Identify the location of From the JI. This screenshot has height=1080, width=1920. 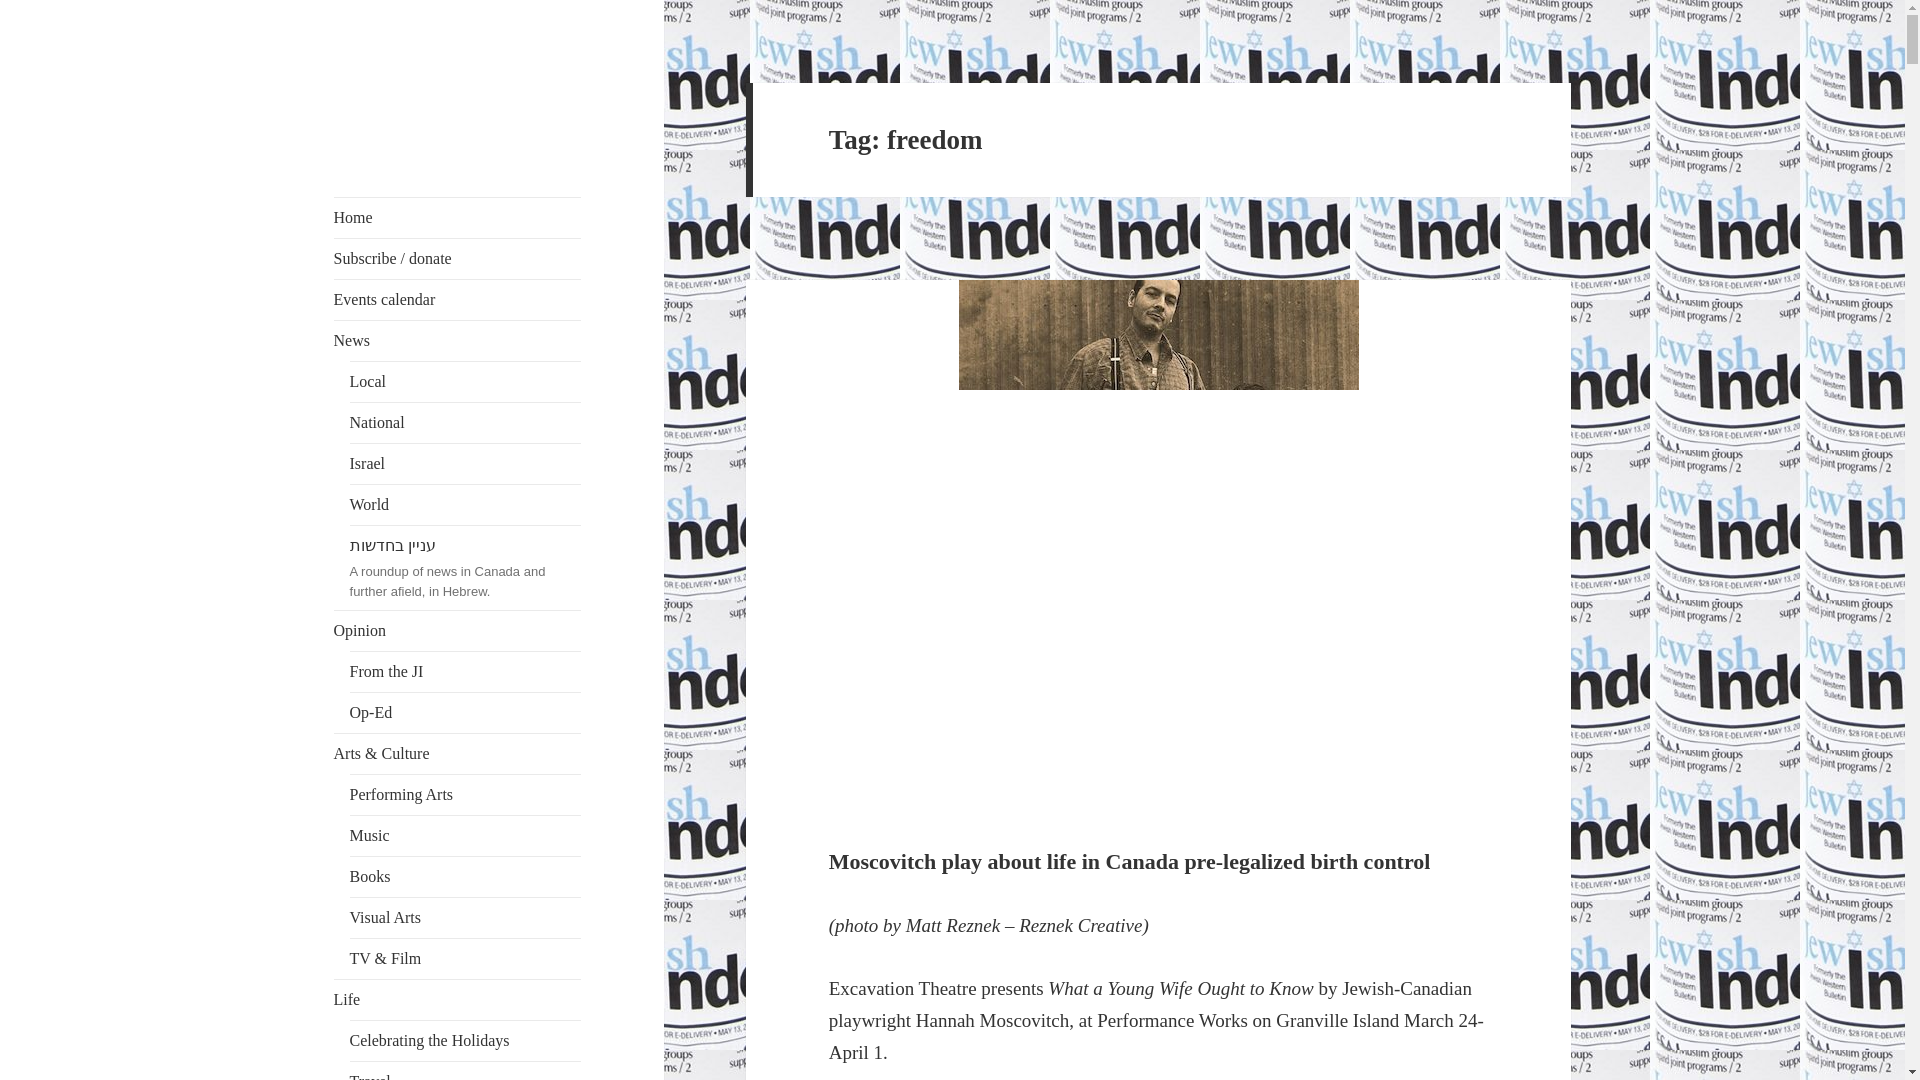
(465, 672).